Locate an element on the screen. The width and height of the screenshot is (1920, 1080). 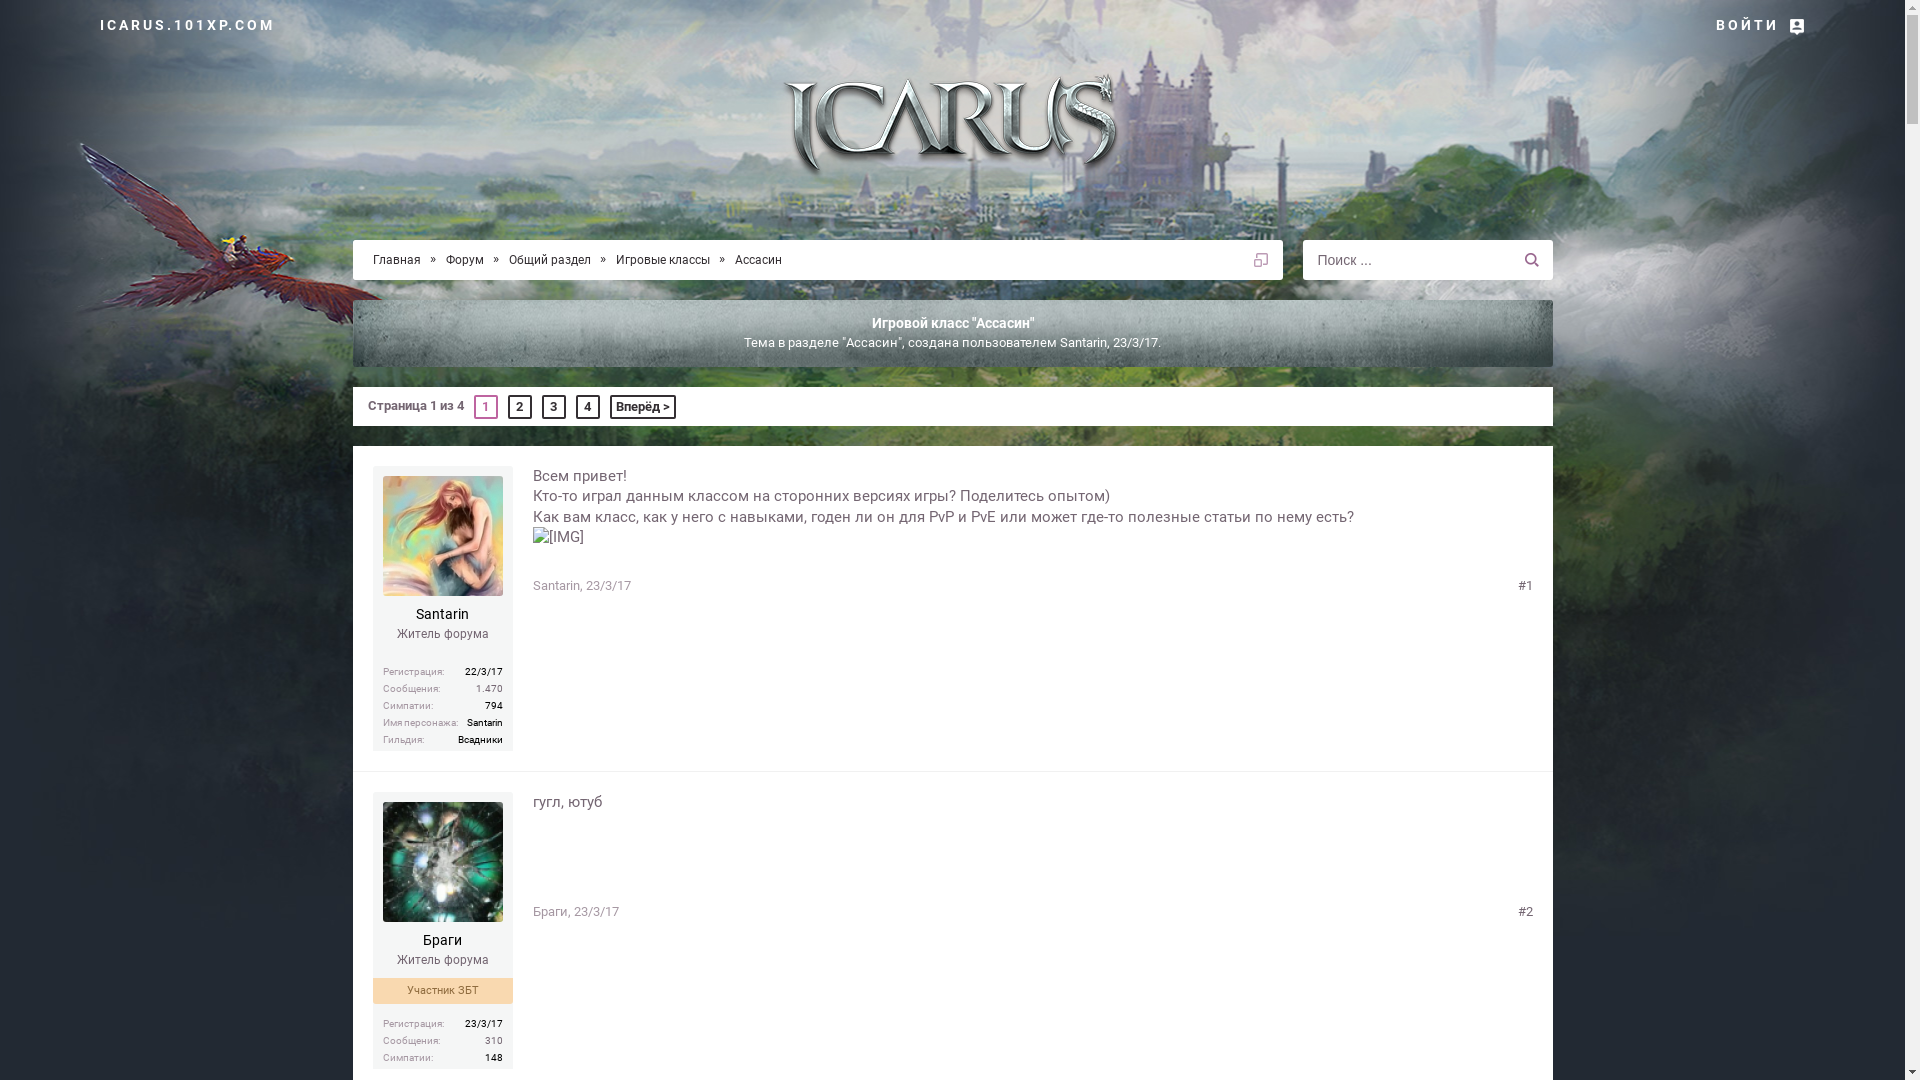
Santarin is located at coordinates (1084, 342).